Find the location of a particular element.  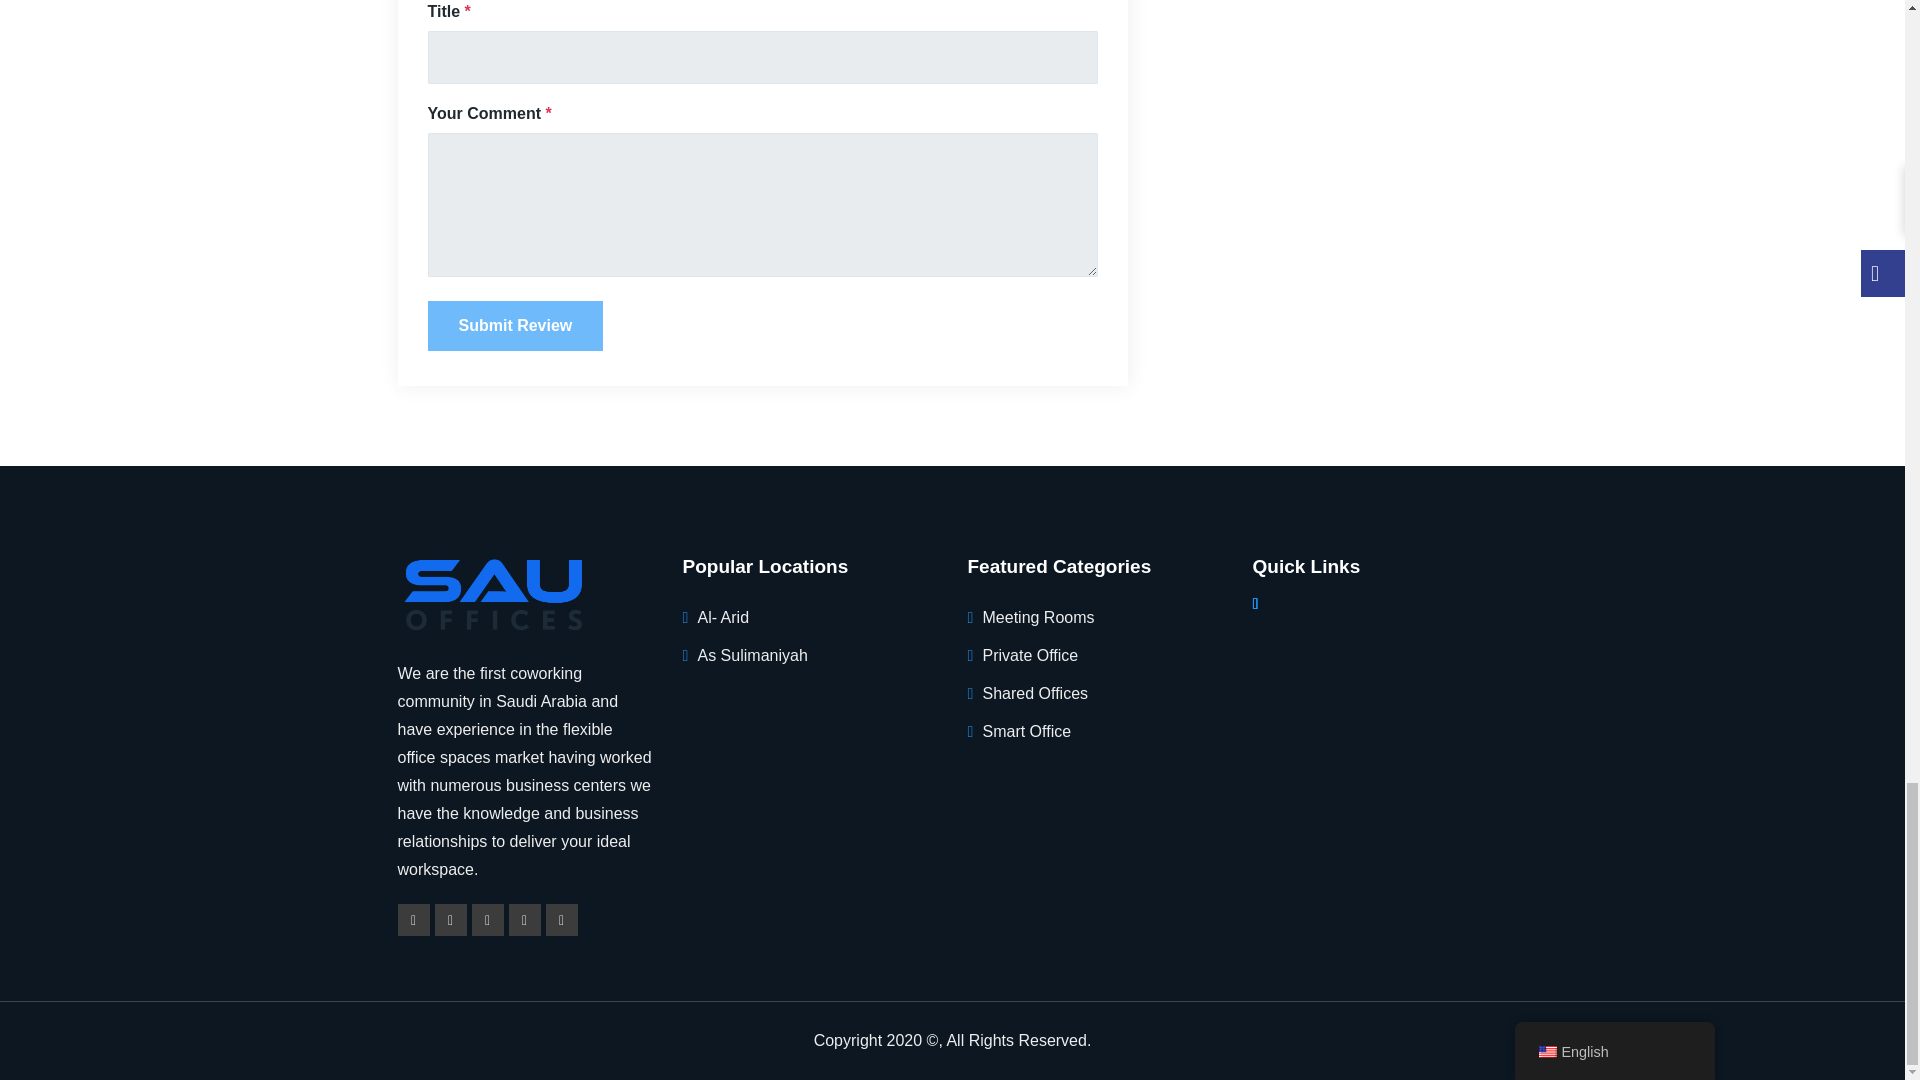

Submit Review is located at coordinates (516, 326).